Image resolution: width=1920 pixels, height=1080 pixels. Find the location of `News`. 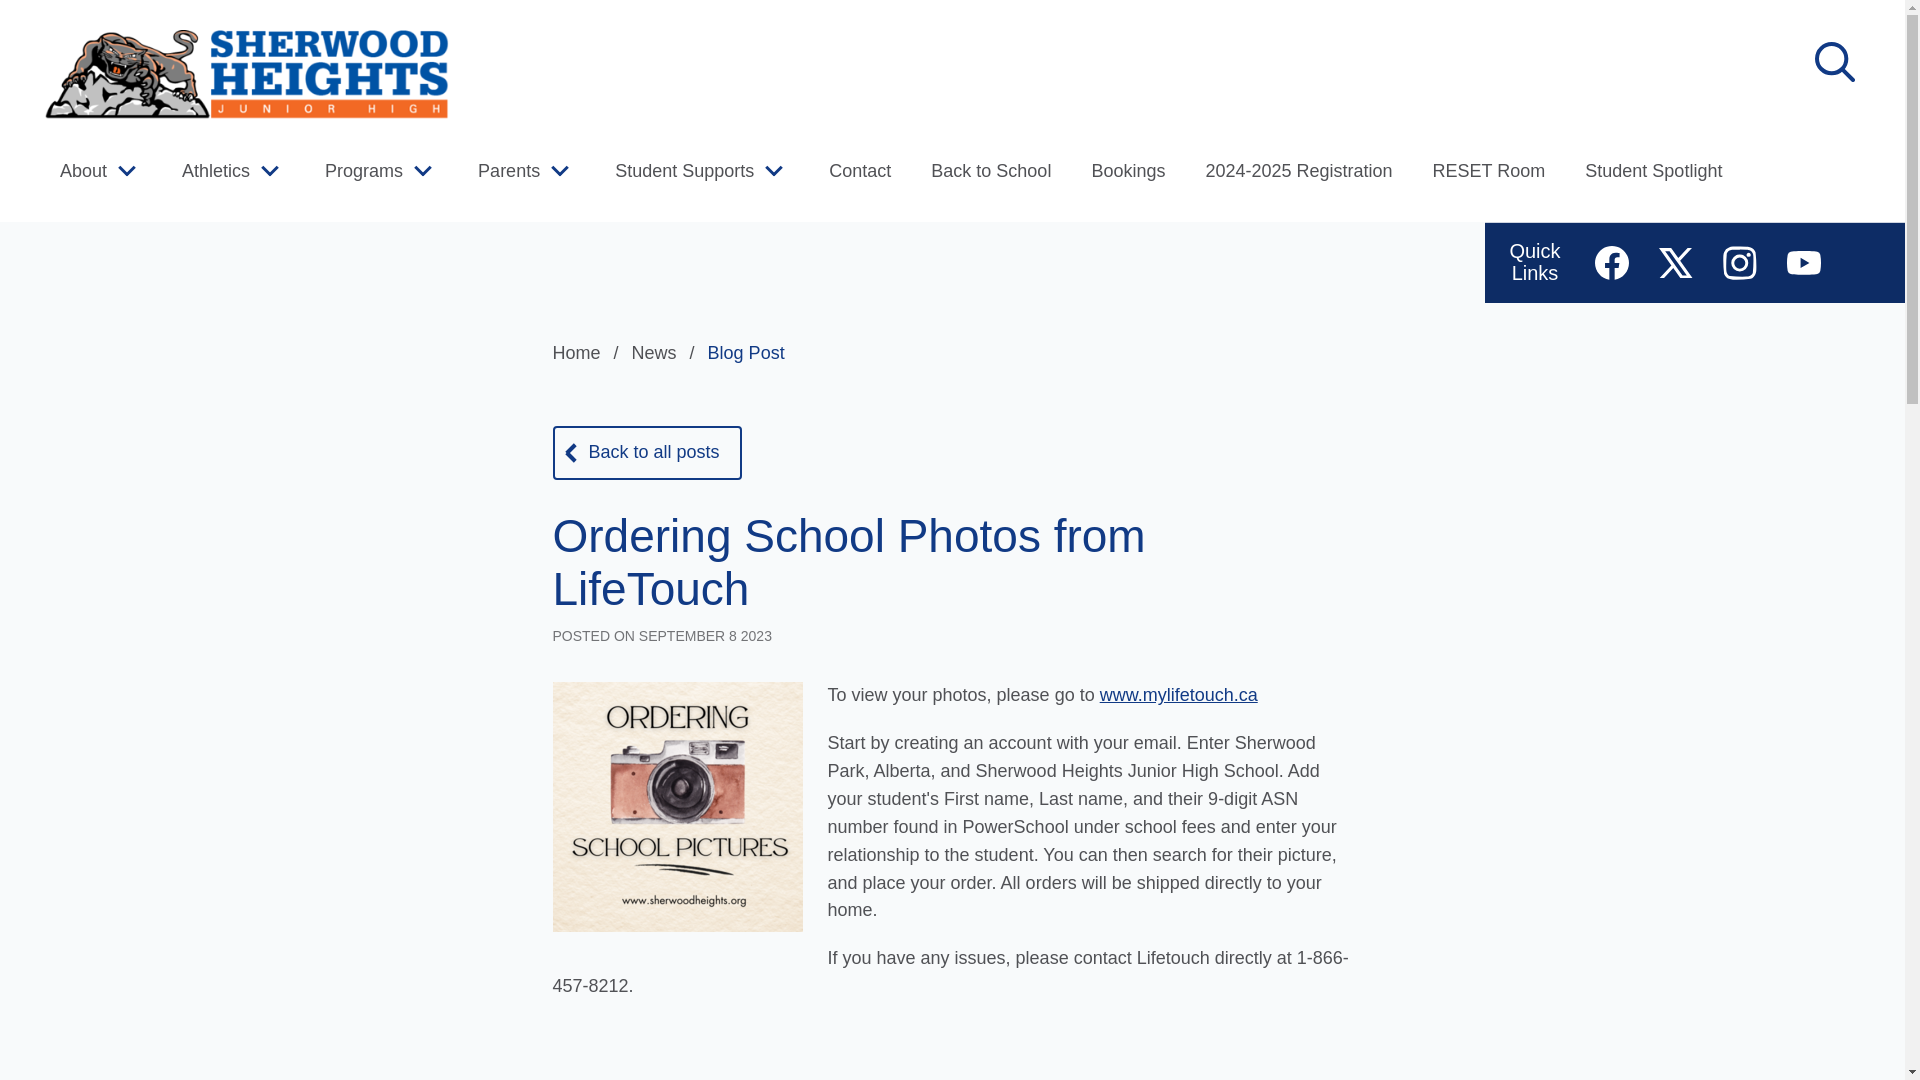

News is located at coordinates (666, 352).